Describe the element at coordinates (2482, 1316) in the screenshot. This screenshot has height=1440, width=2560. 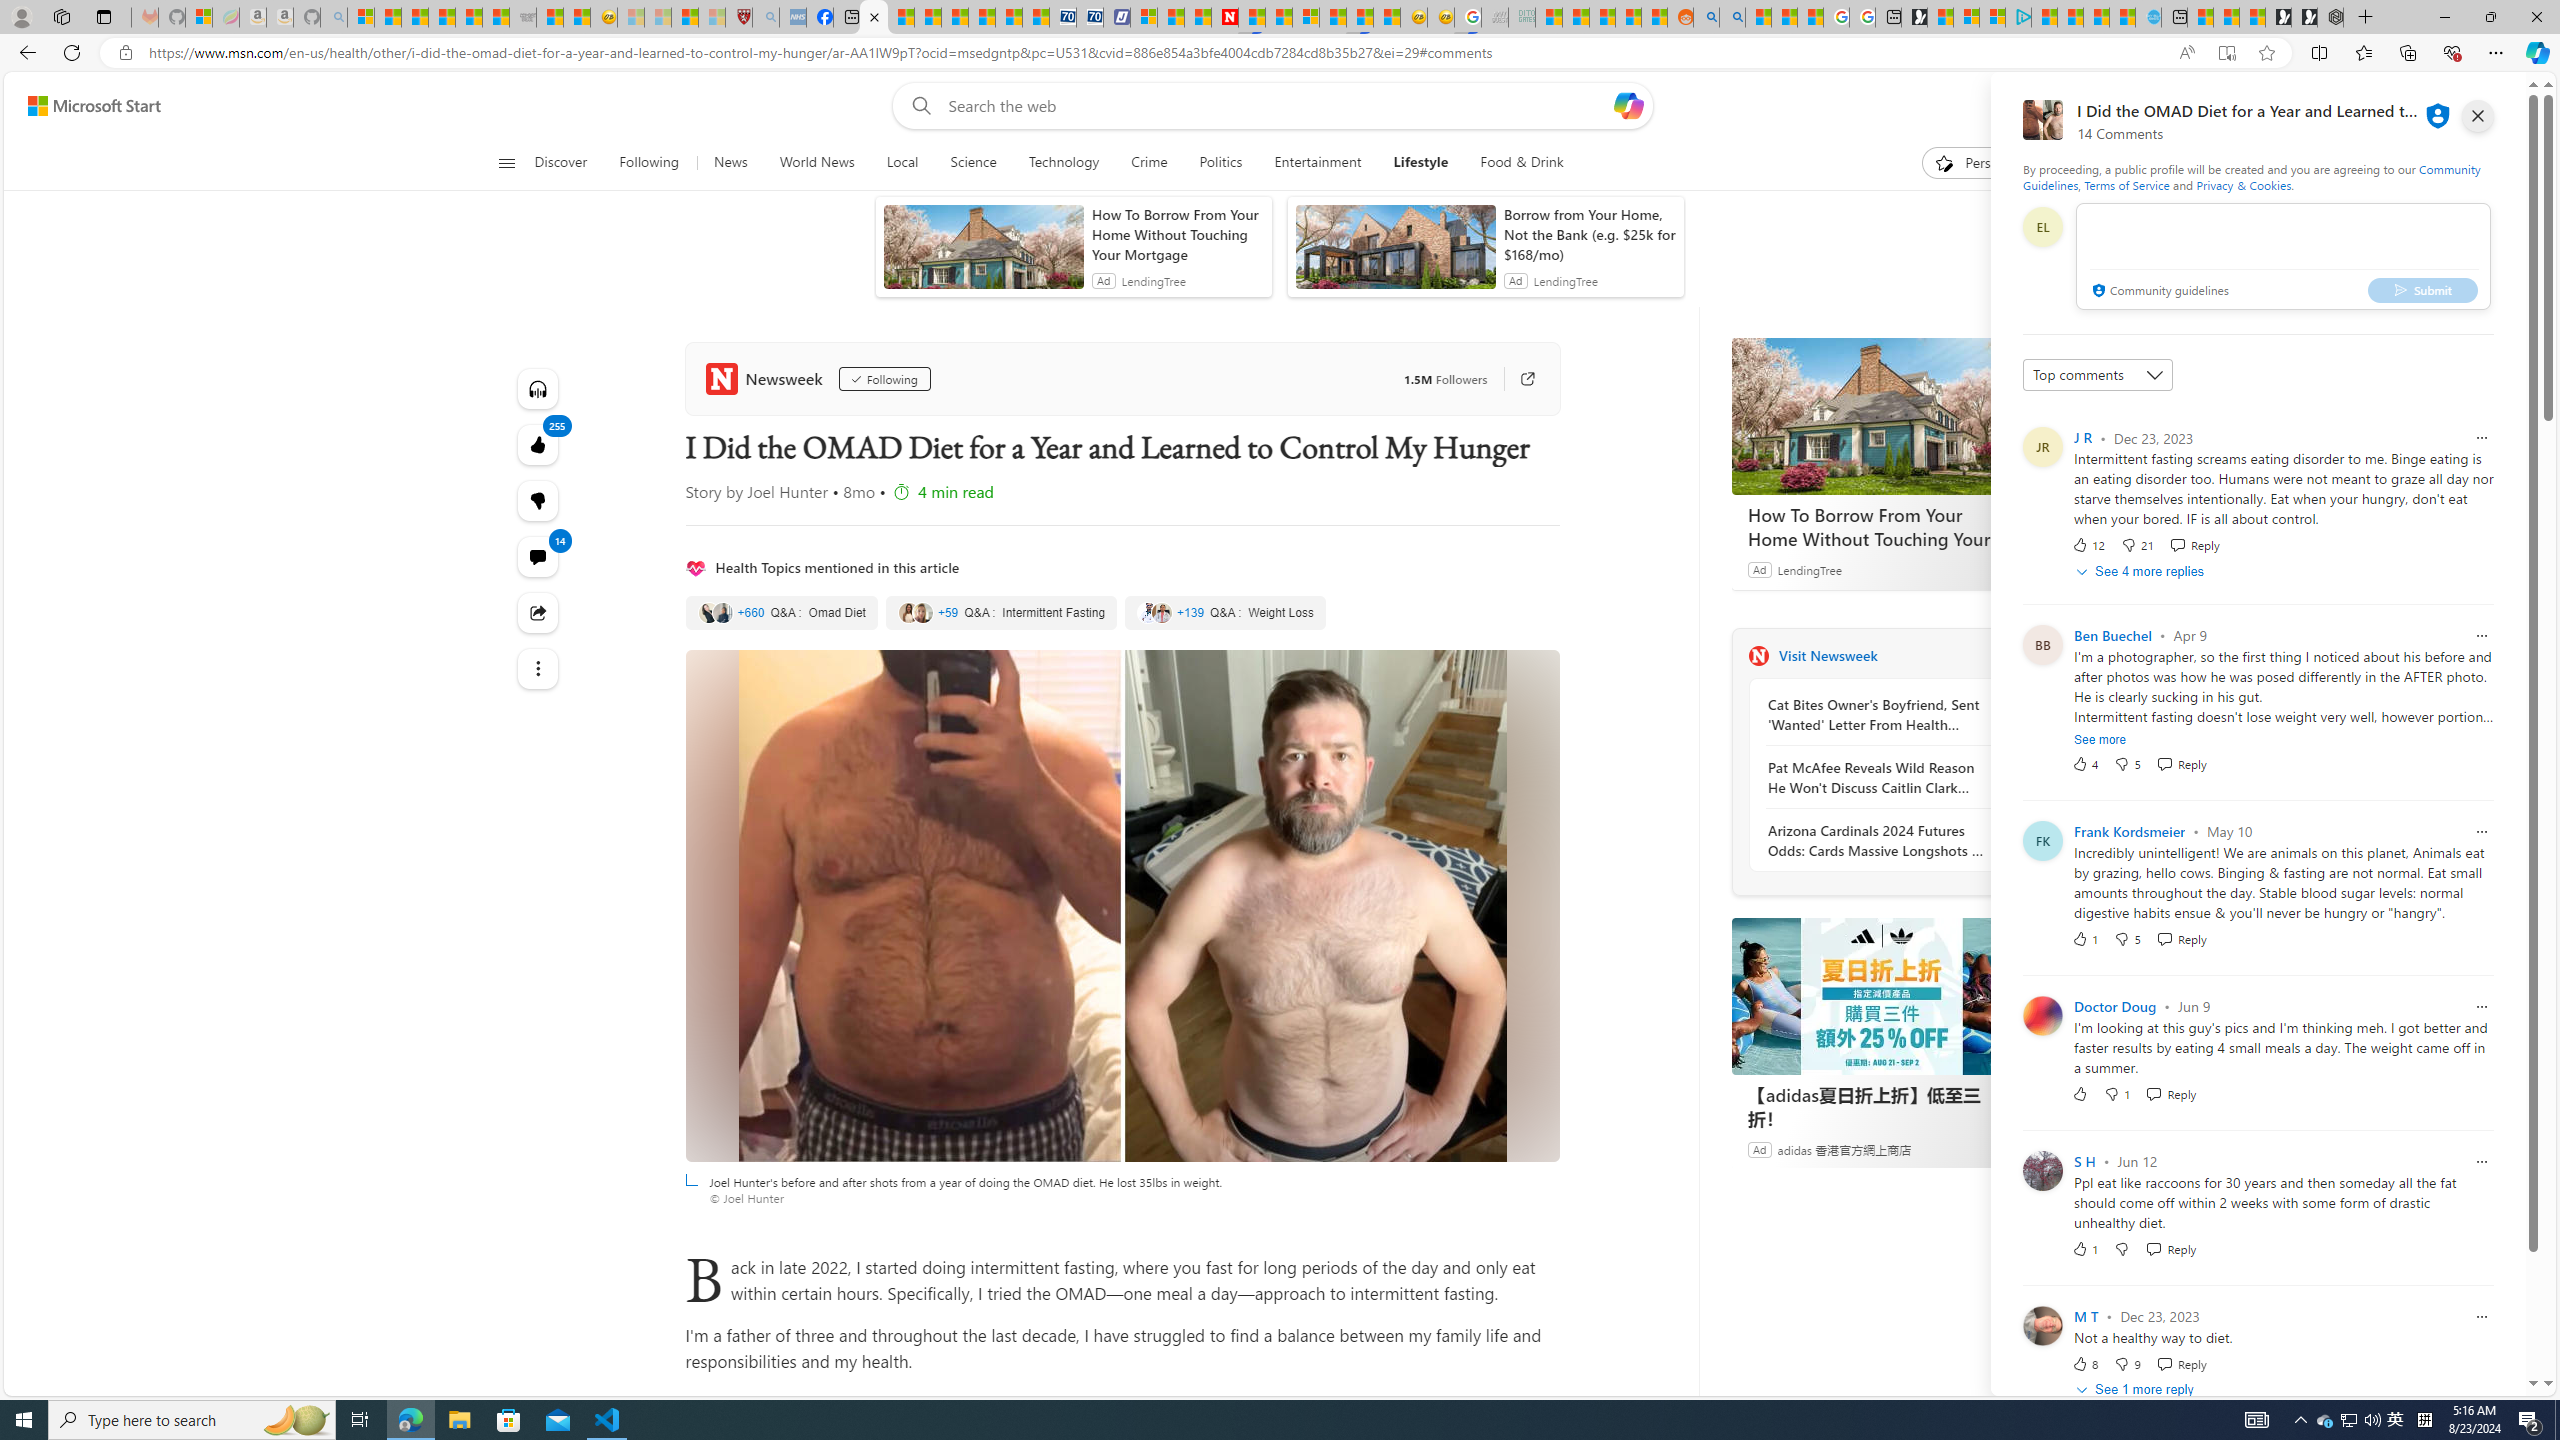
I see `Report comment` at that location.